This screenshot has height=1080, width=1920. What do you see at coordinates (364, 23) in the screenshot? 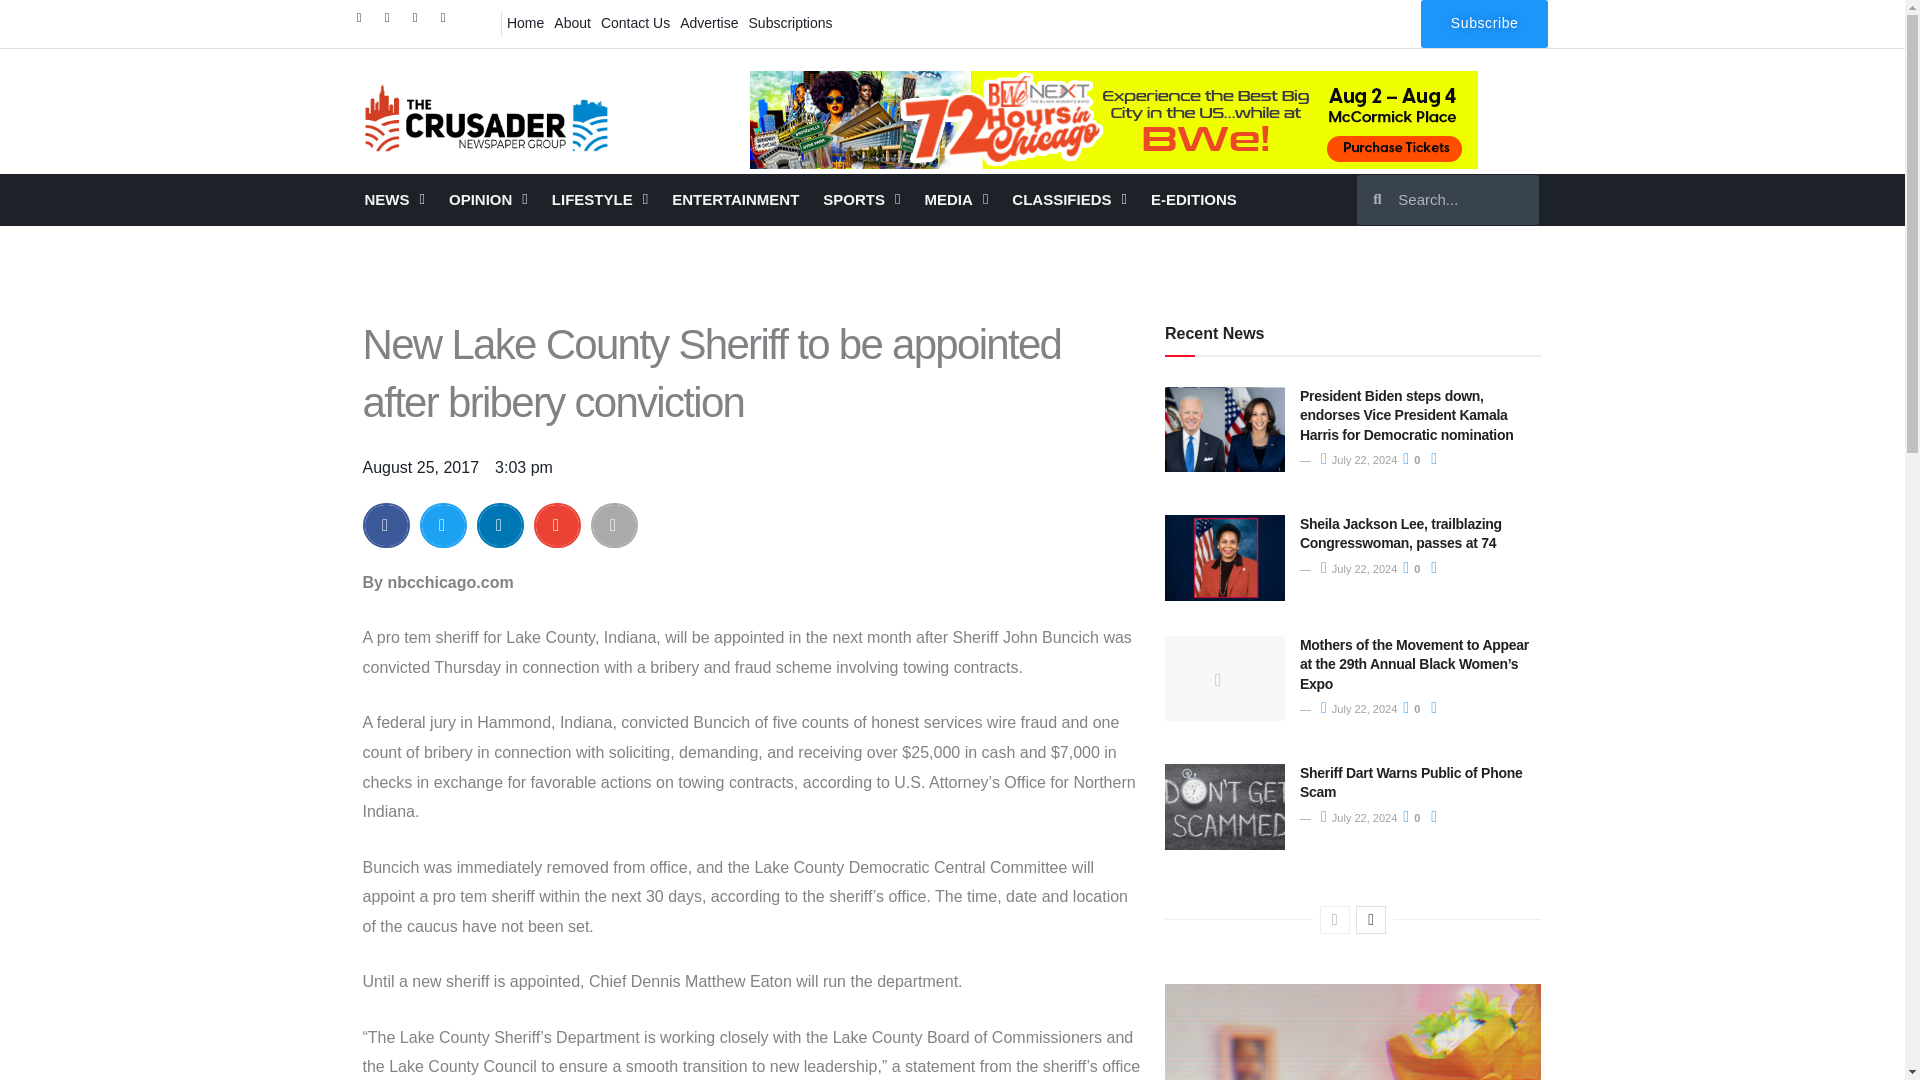
I see `Facebook-f` at bounding box center [364, 23].